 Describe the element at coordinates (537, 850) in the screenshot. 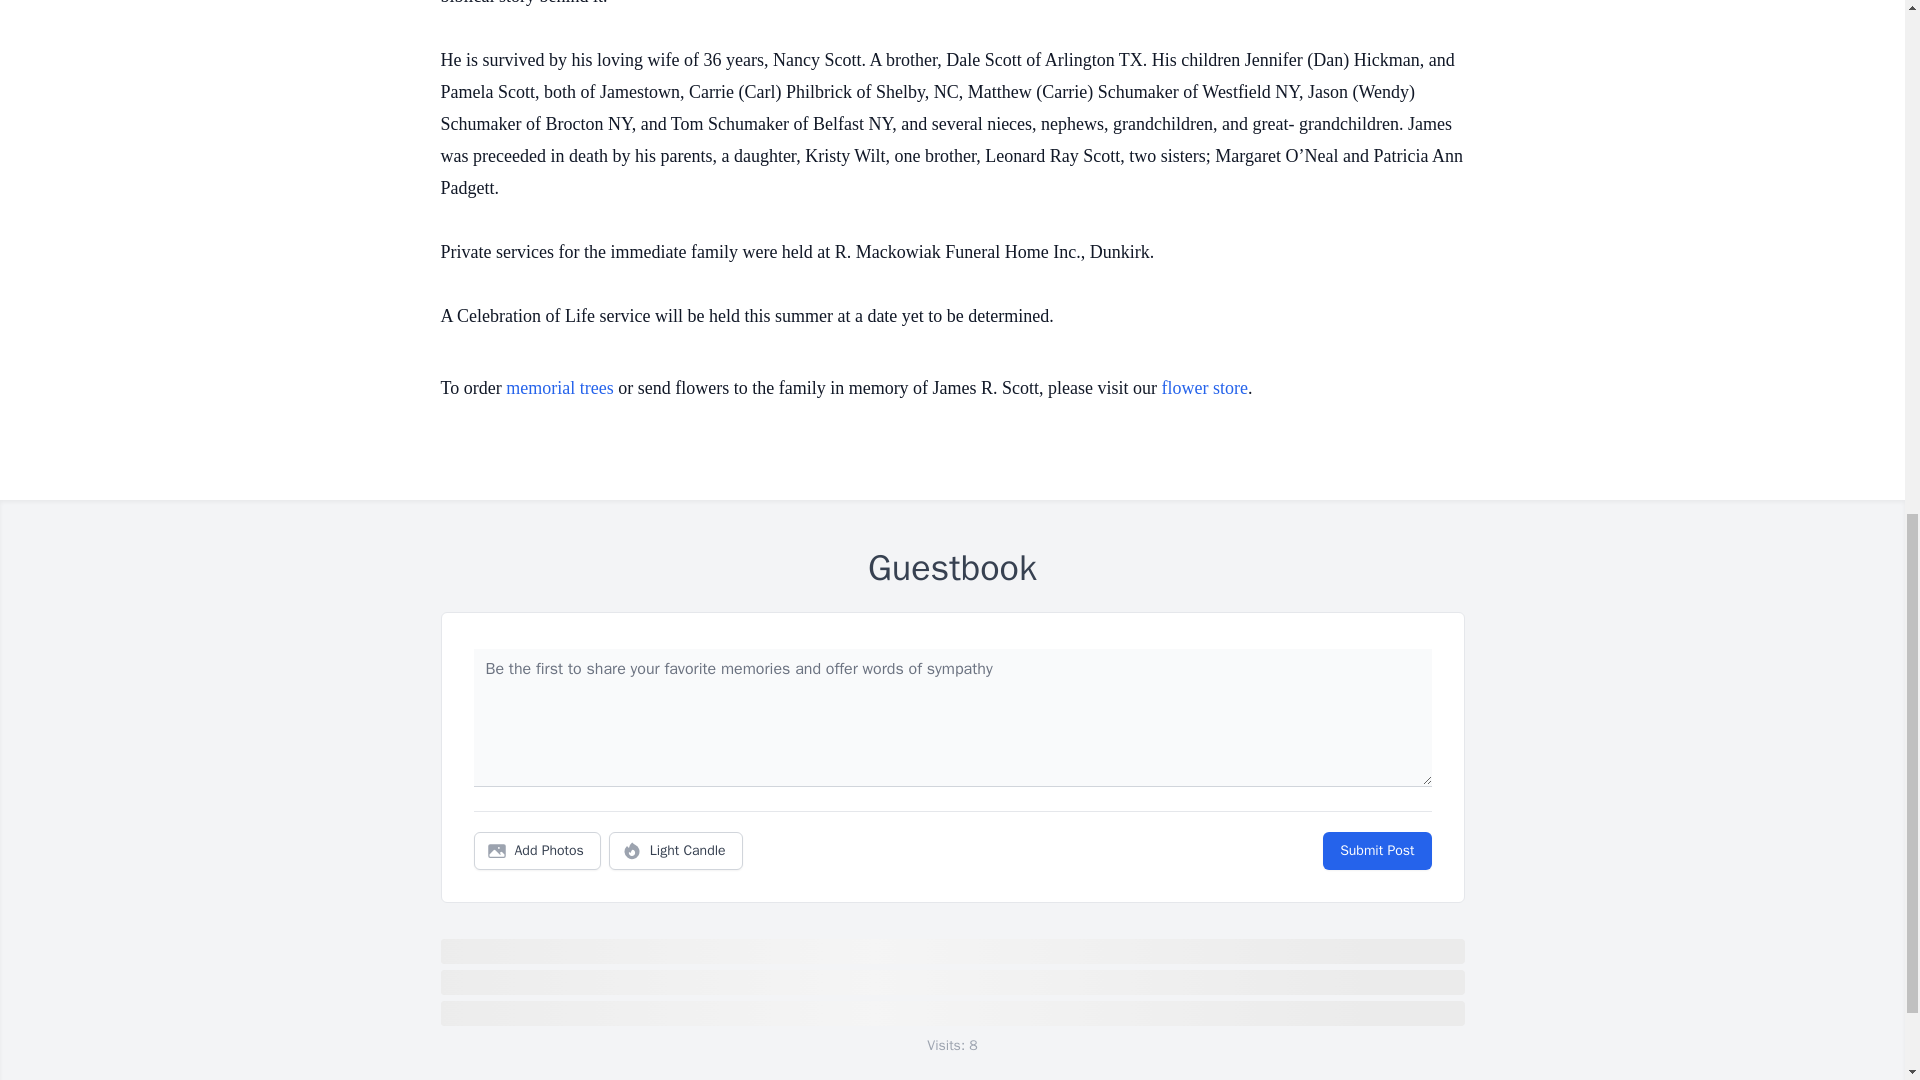

I see `Add Photos` at that location.